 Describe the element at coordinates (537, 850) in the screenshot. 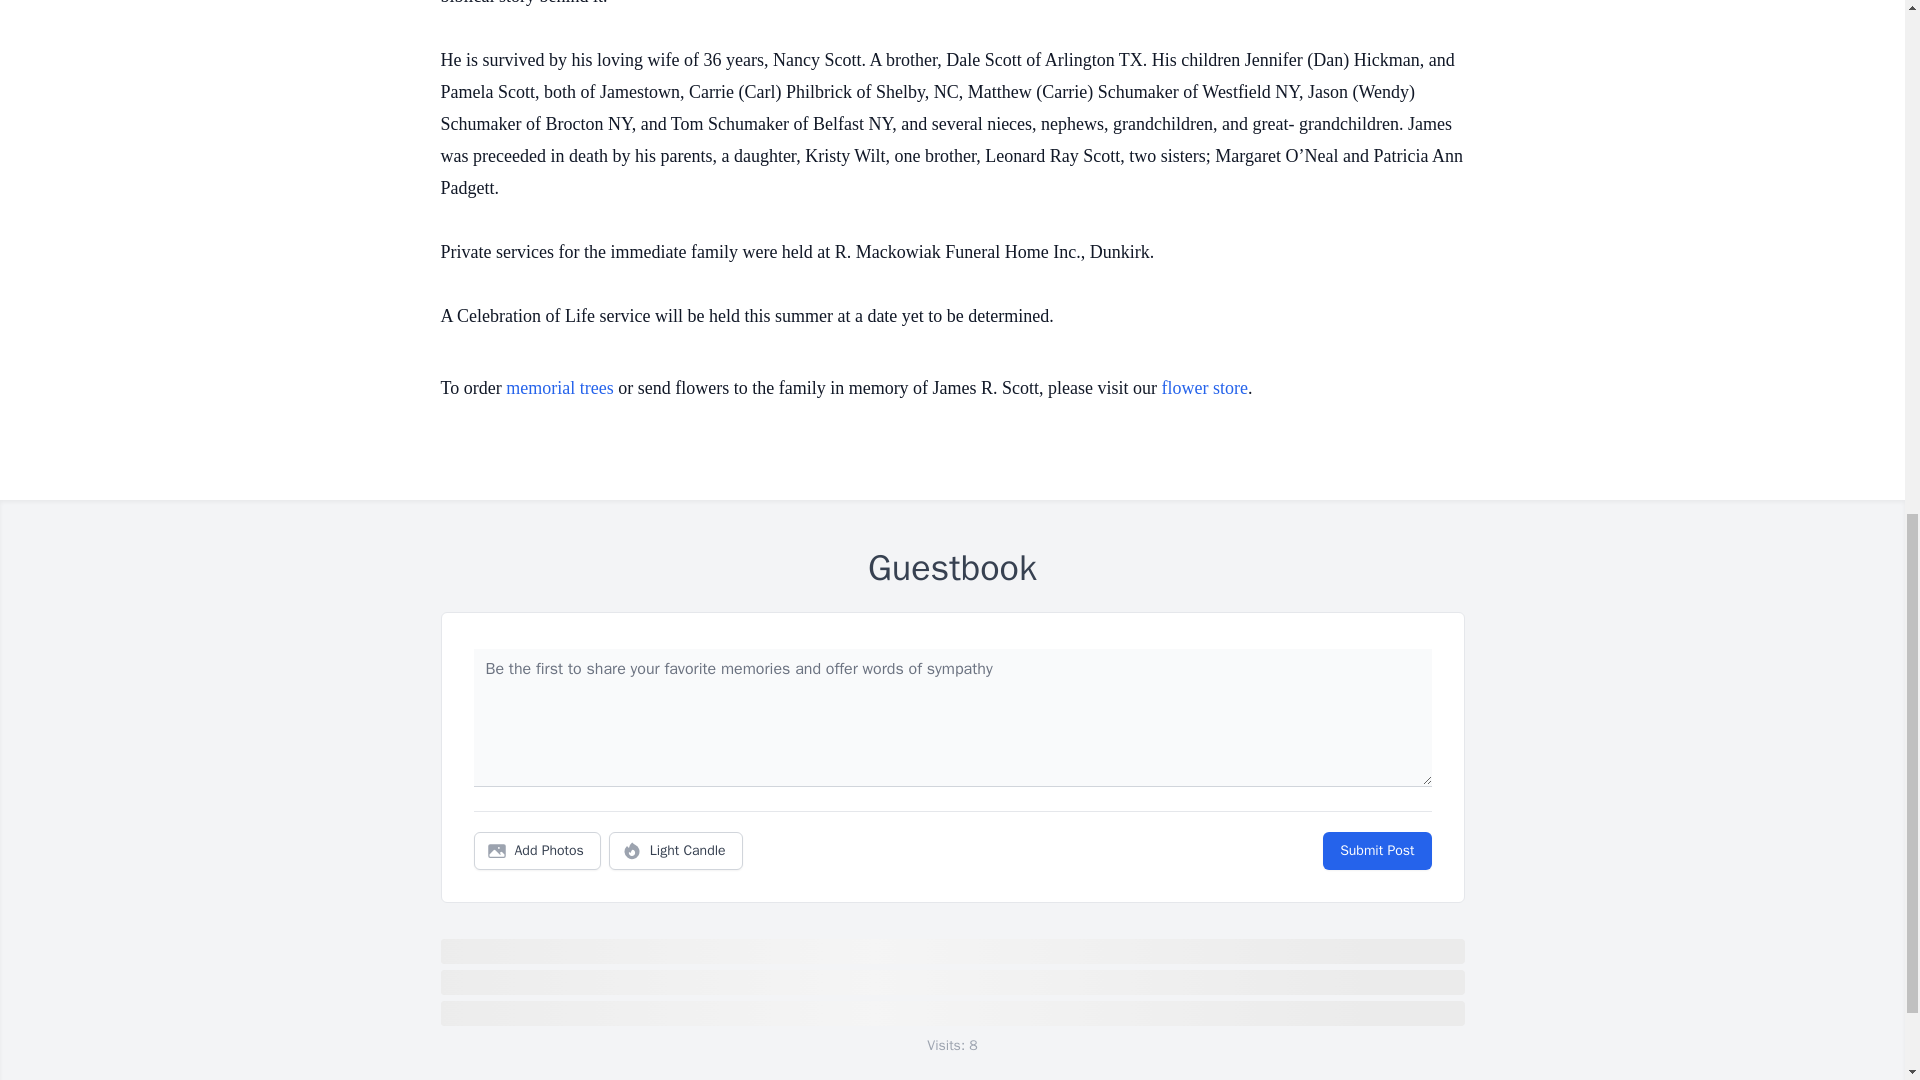

I see `Add Photos` at that location.